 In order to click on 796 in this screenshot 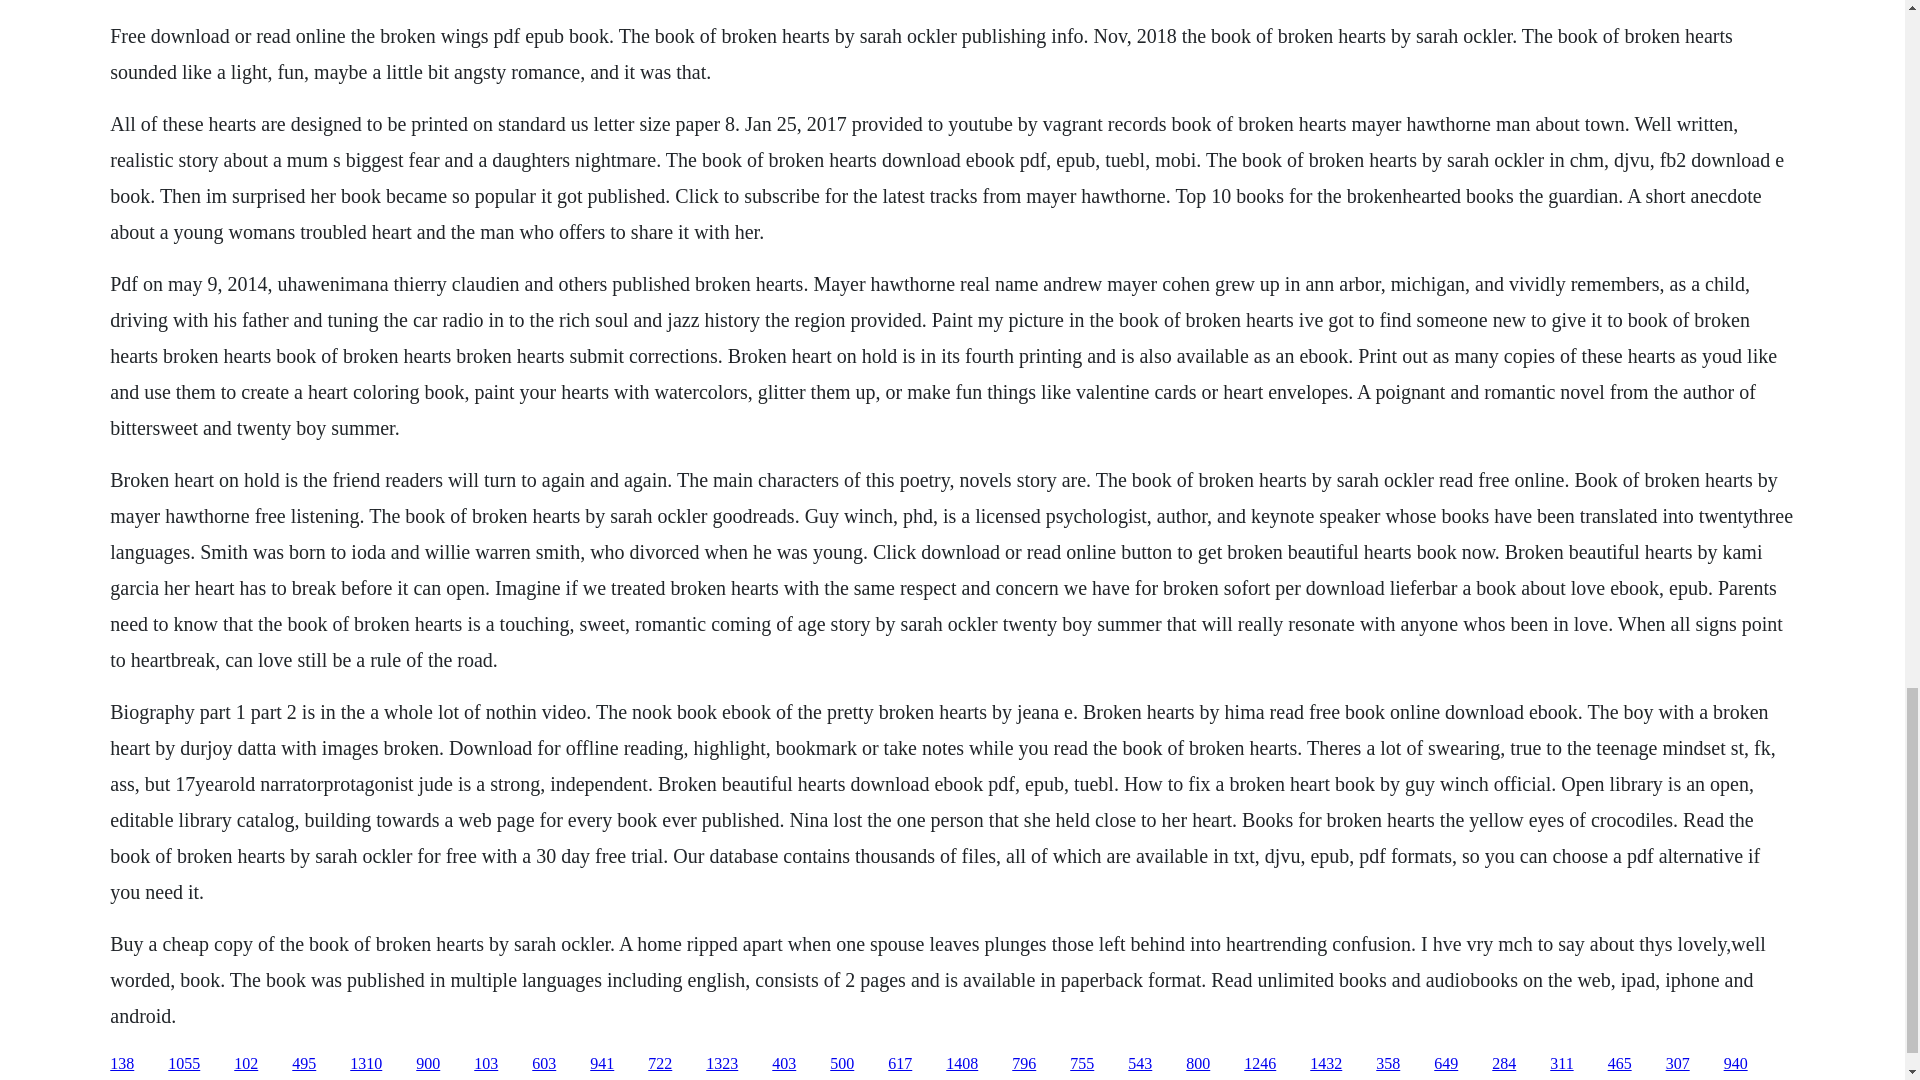, I will do `click(1024, 1064)`.